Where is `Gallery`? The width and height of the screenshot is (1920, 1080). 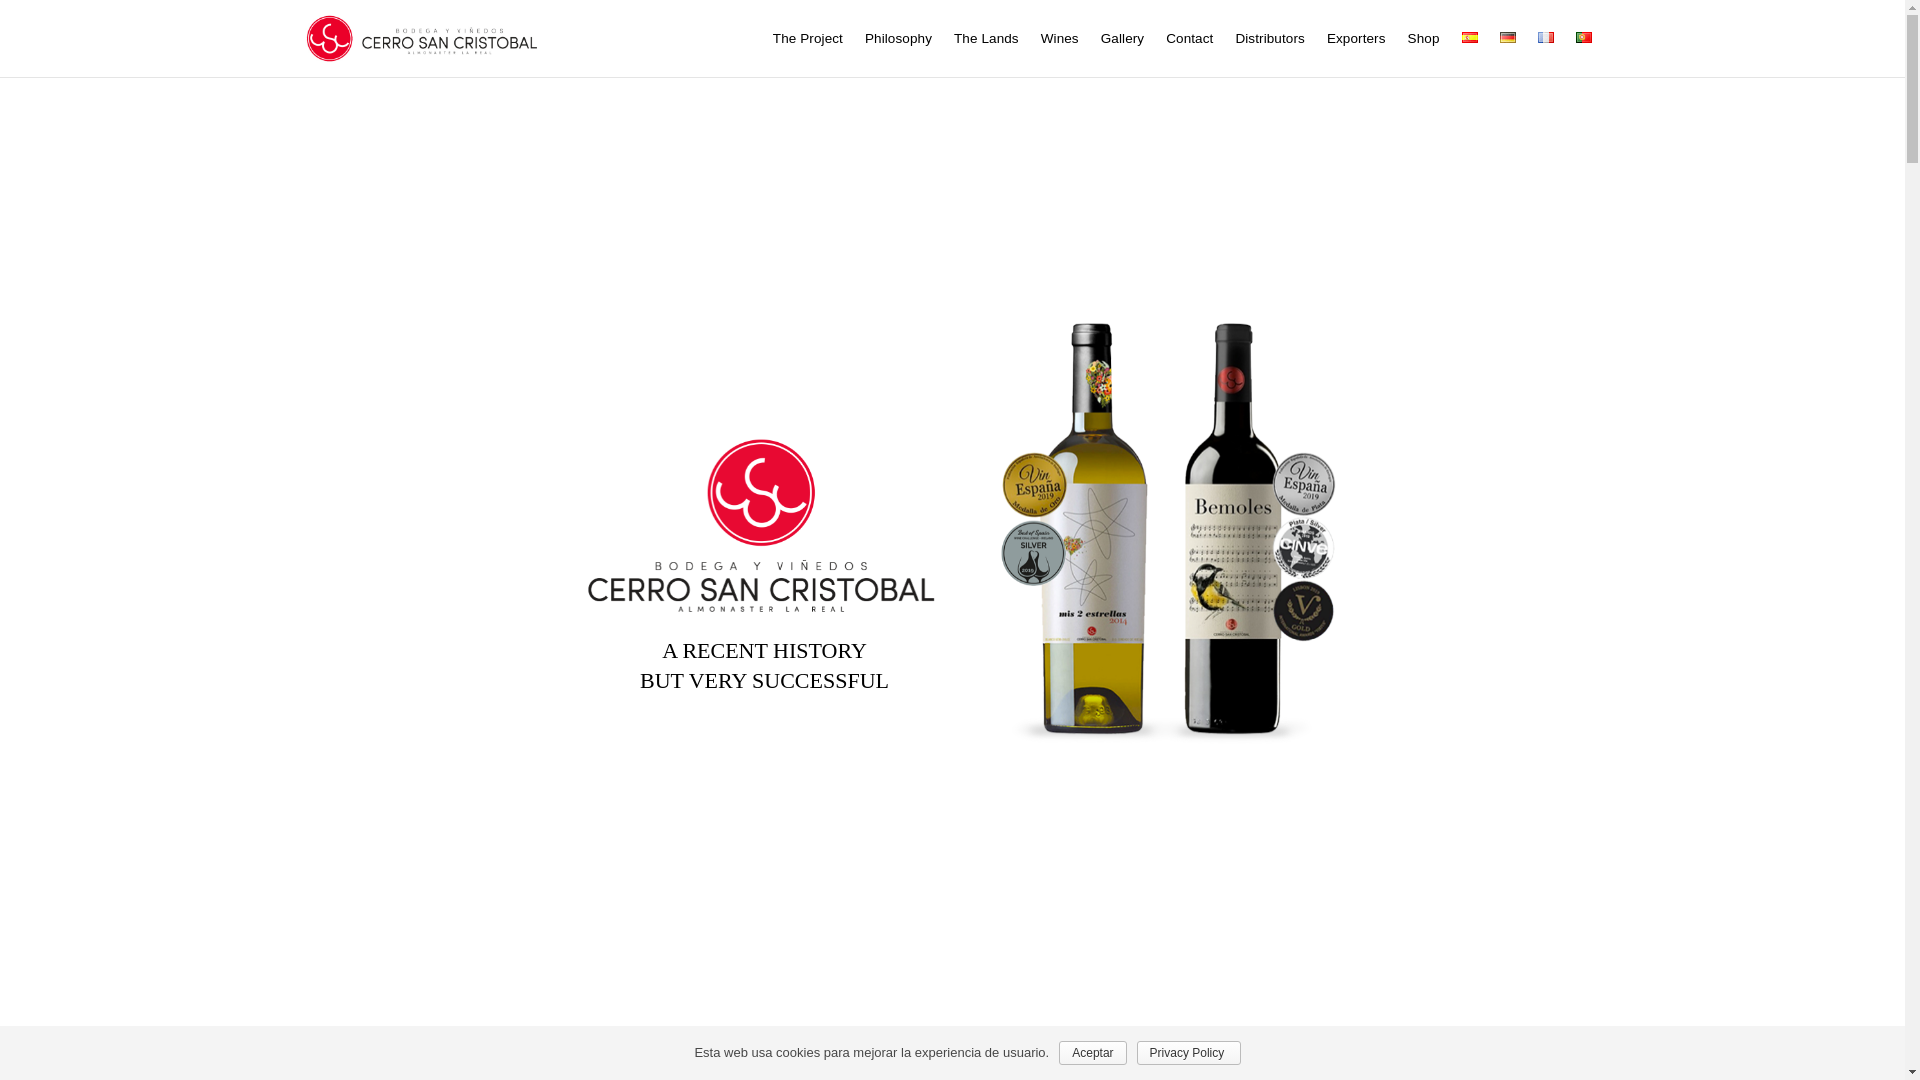
Gallery is located at coordinates (1122, 38).